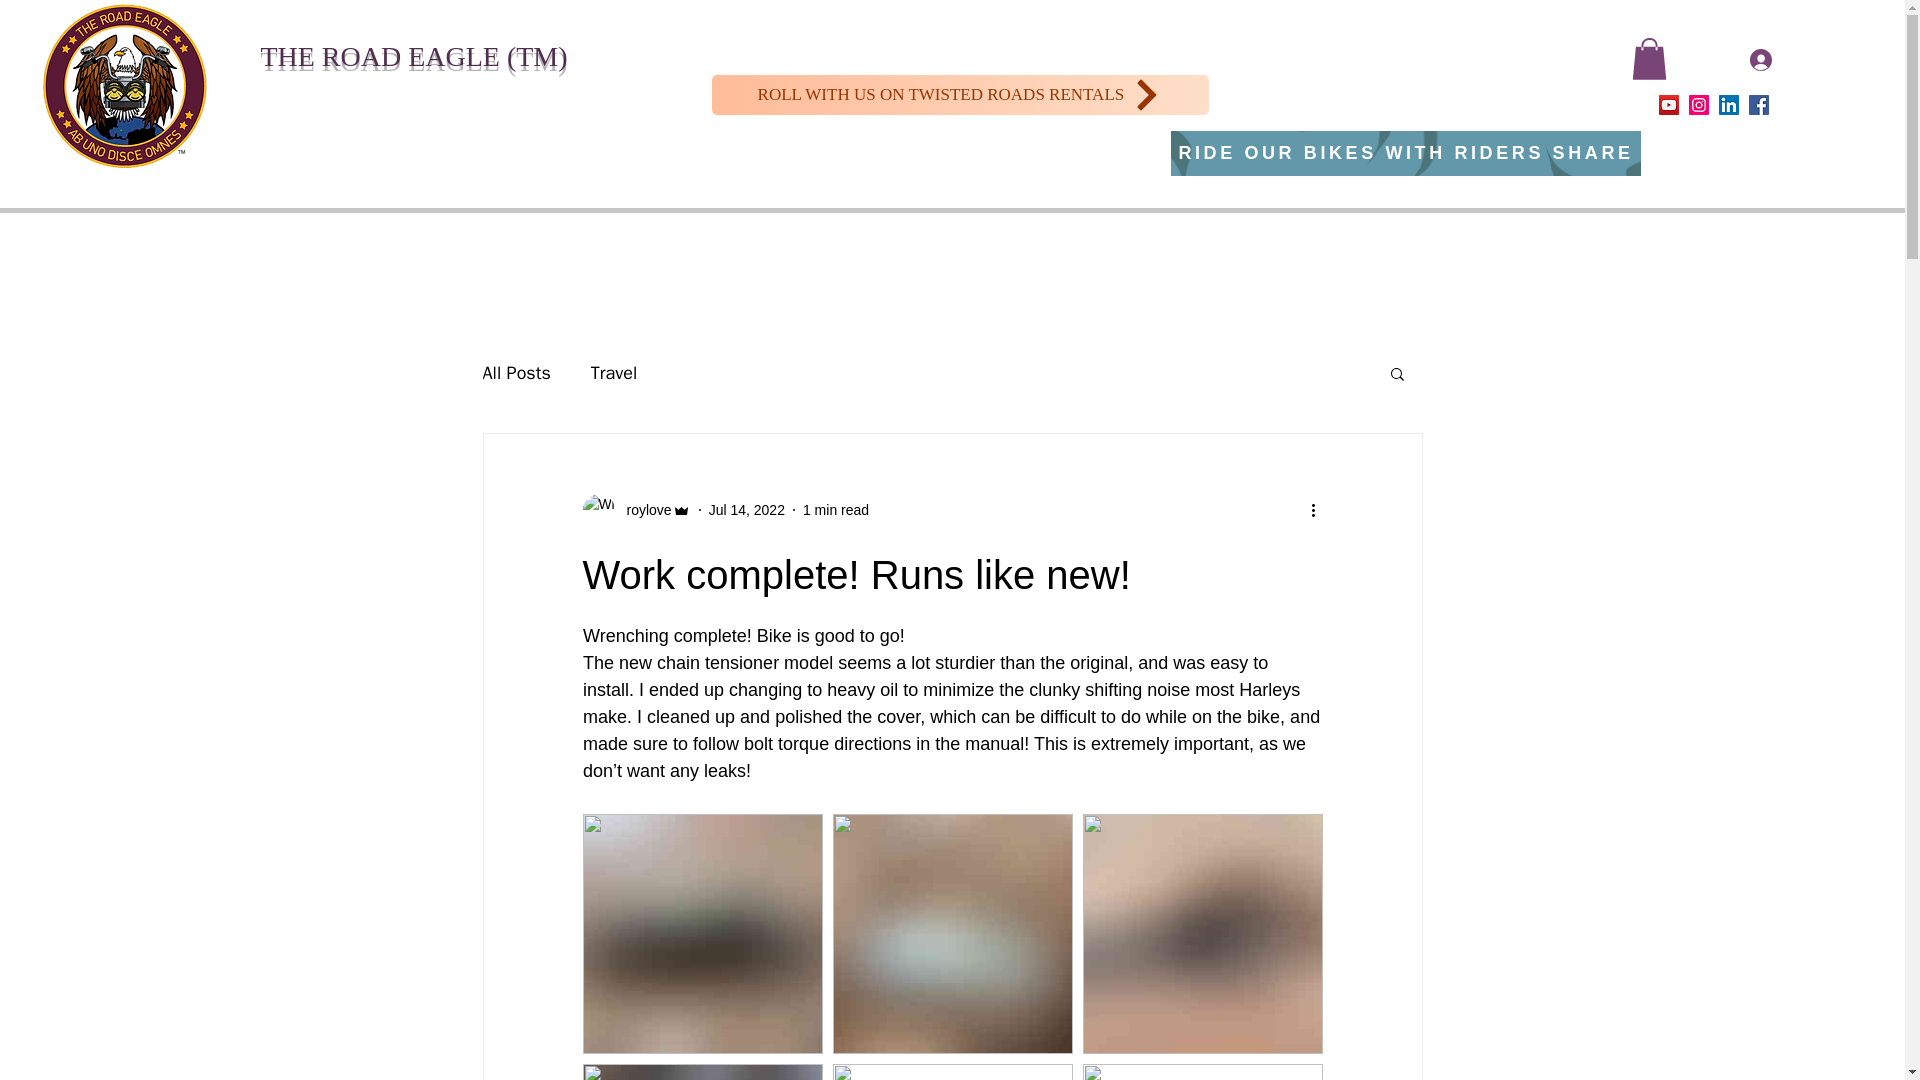 The image size is (1920, 1080). What do you see at coordinates (1406, 153) in the screenshot?
I see `RIDE OUR BIKES WITH RIDERS SHARE` at bounding box center [1406, 153].